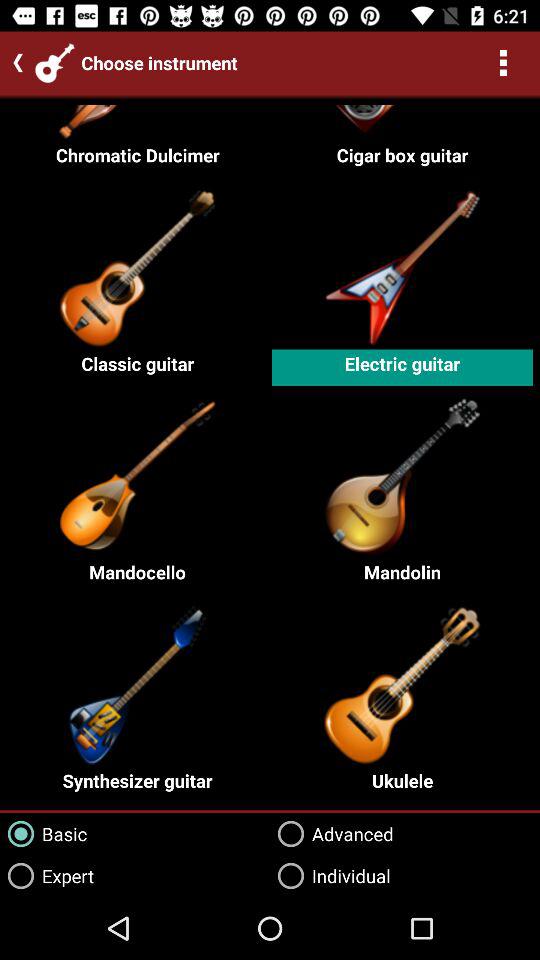  Describe the element at coordinates (330, 876) in the screenshot. I see `turn off icon next to the expert icon` at that location.